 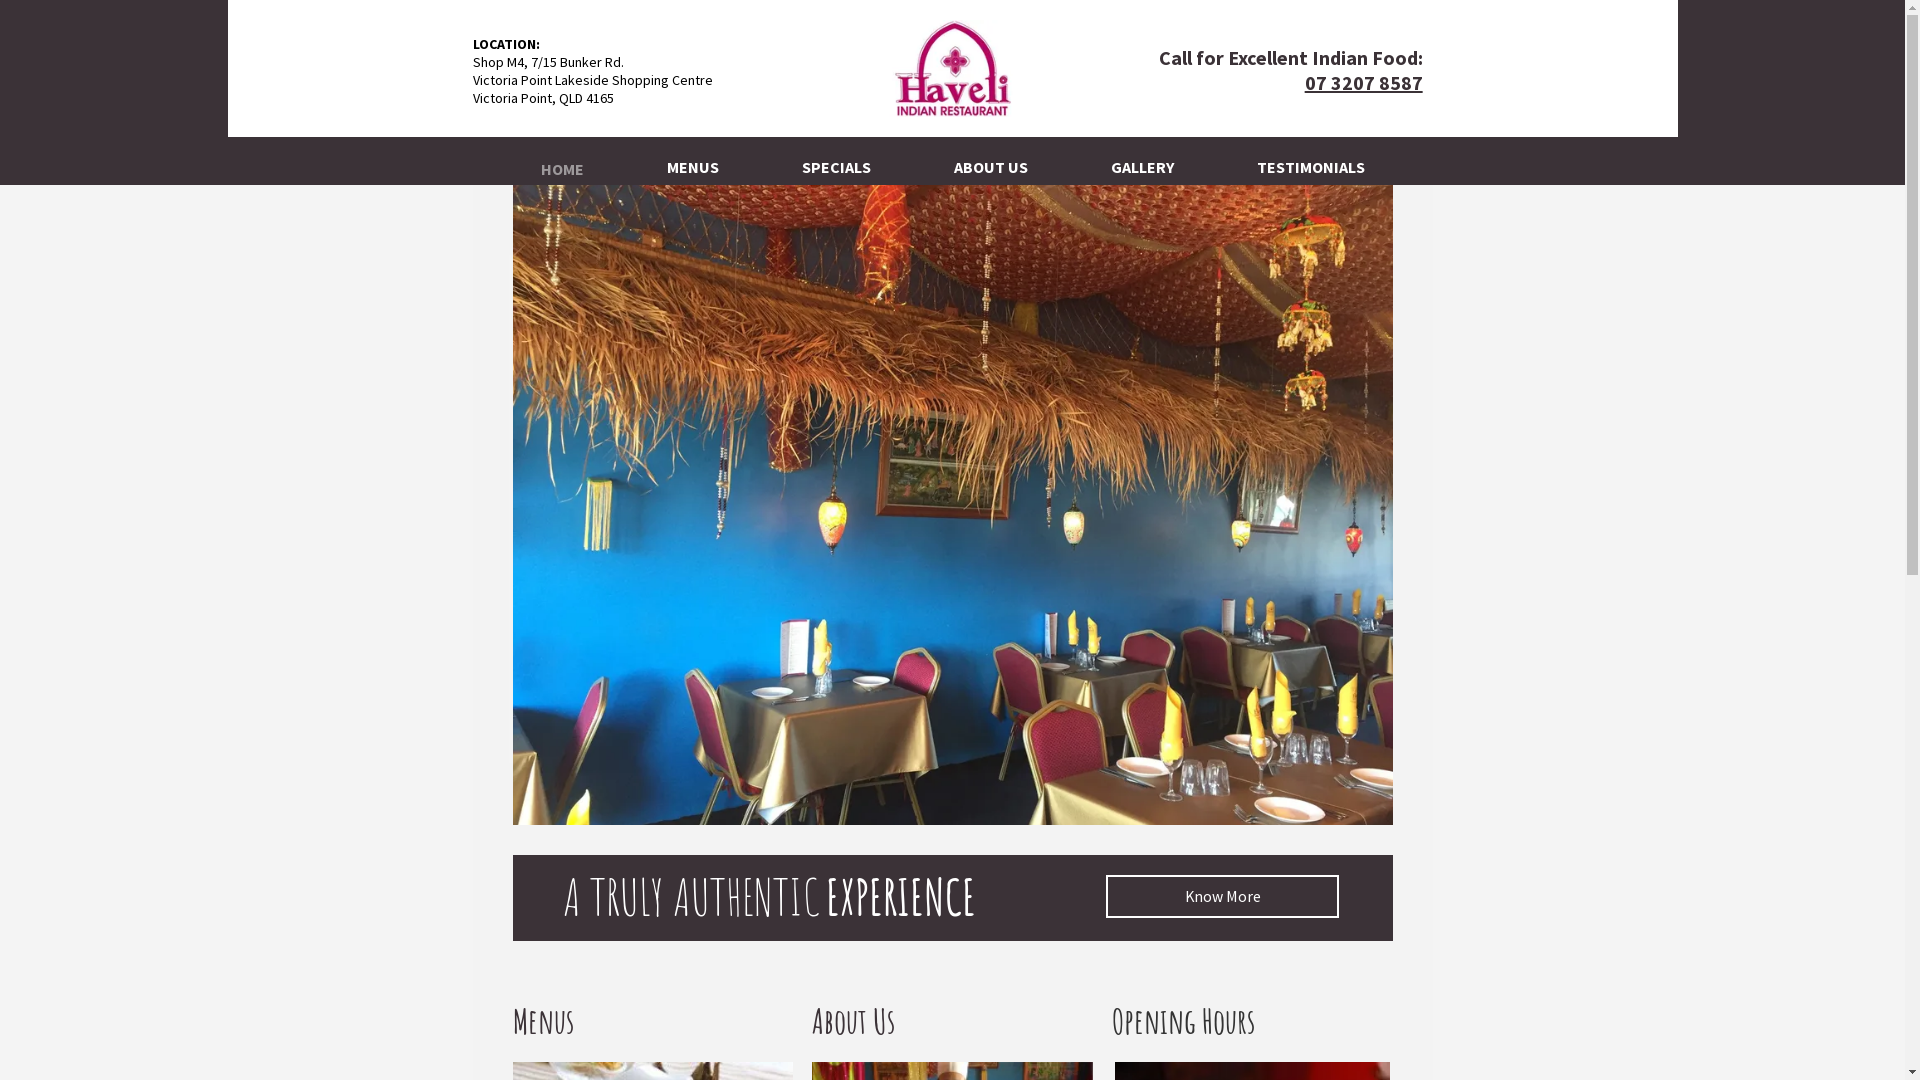 I want to click on ABOUT US, so click(x=991, y=161).